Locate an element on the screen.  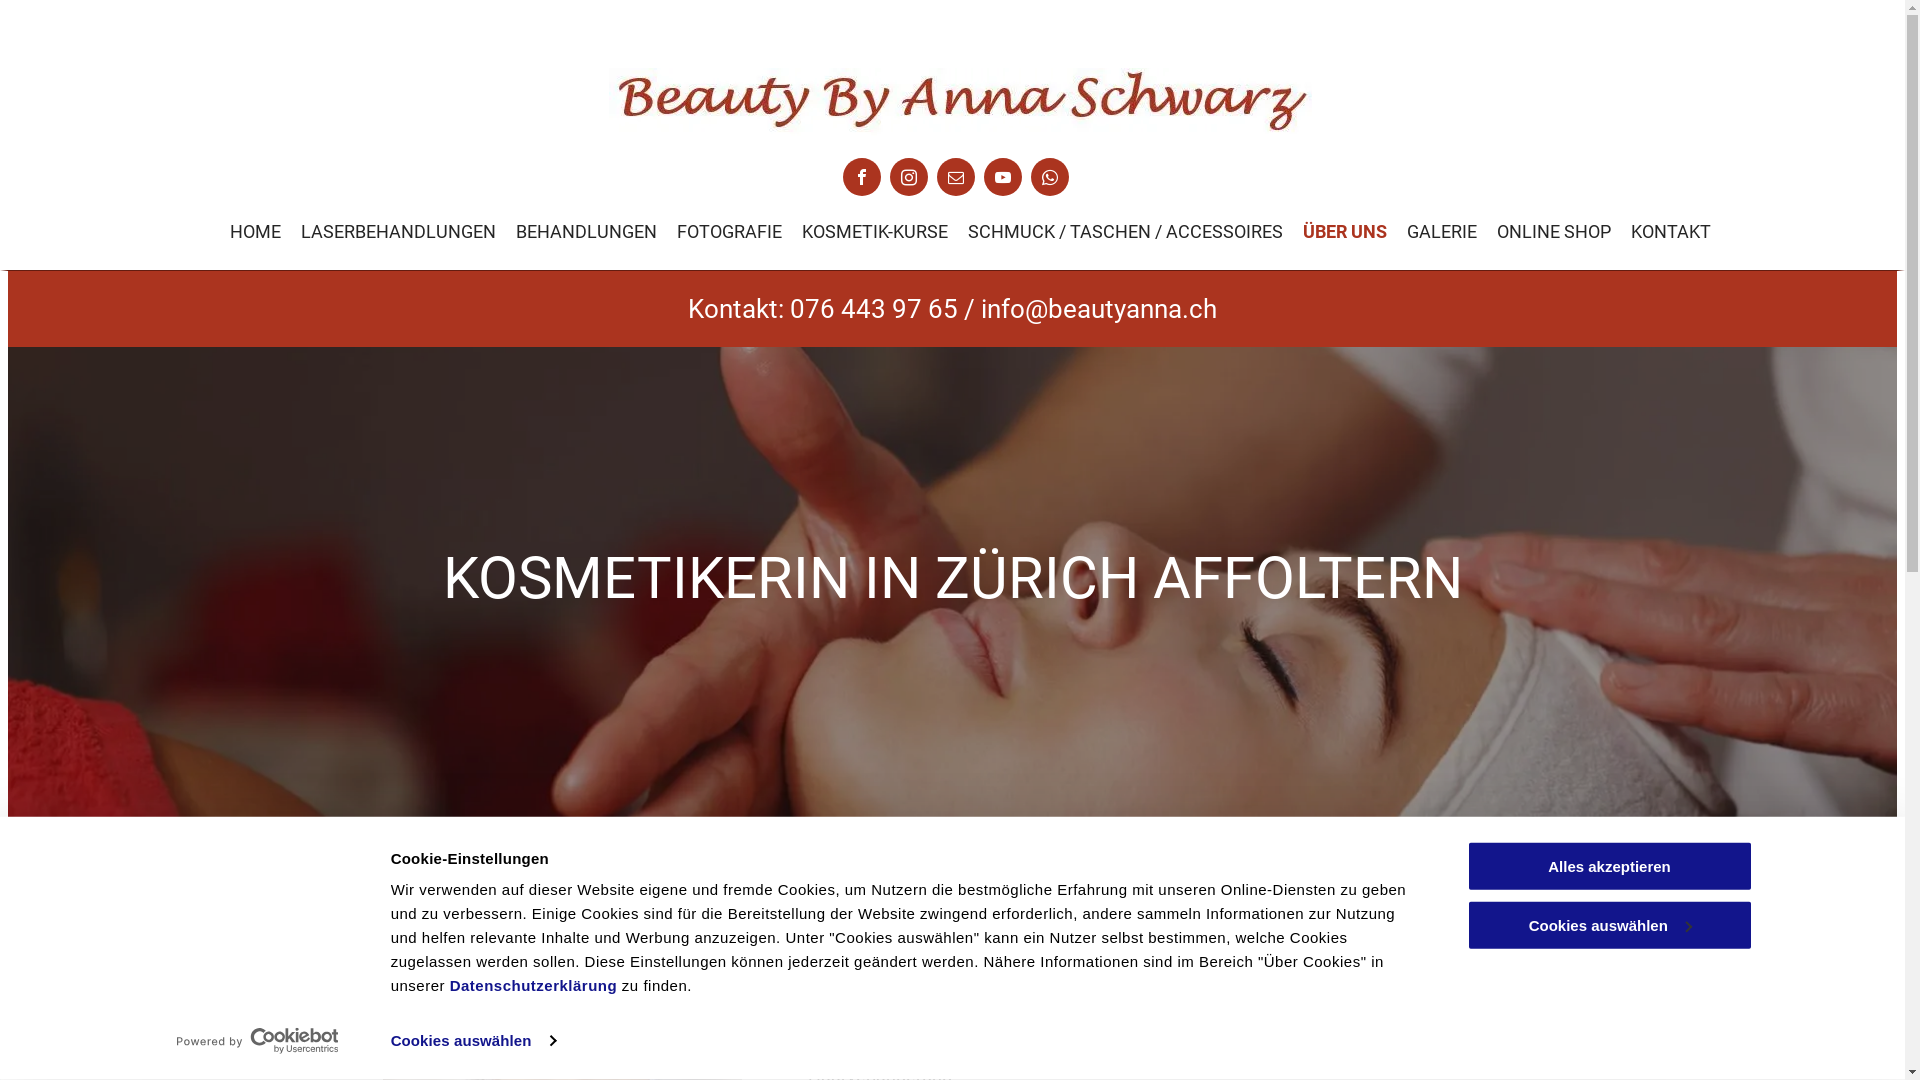
LASERBEHANDLUNGEN is located at coordinates (398, 232).